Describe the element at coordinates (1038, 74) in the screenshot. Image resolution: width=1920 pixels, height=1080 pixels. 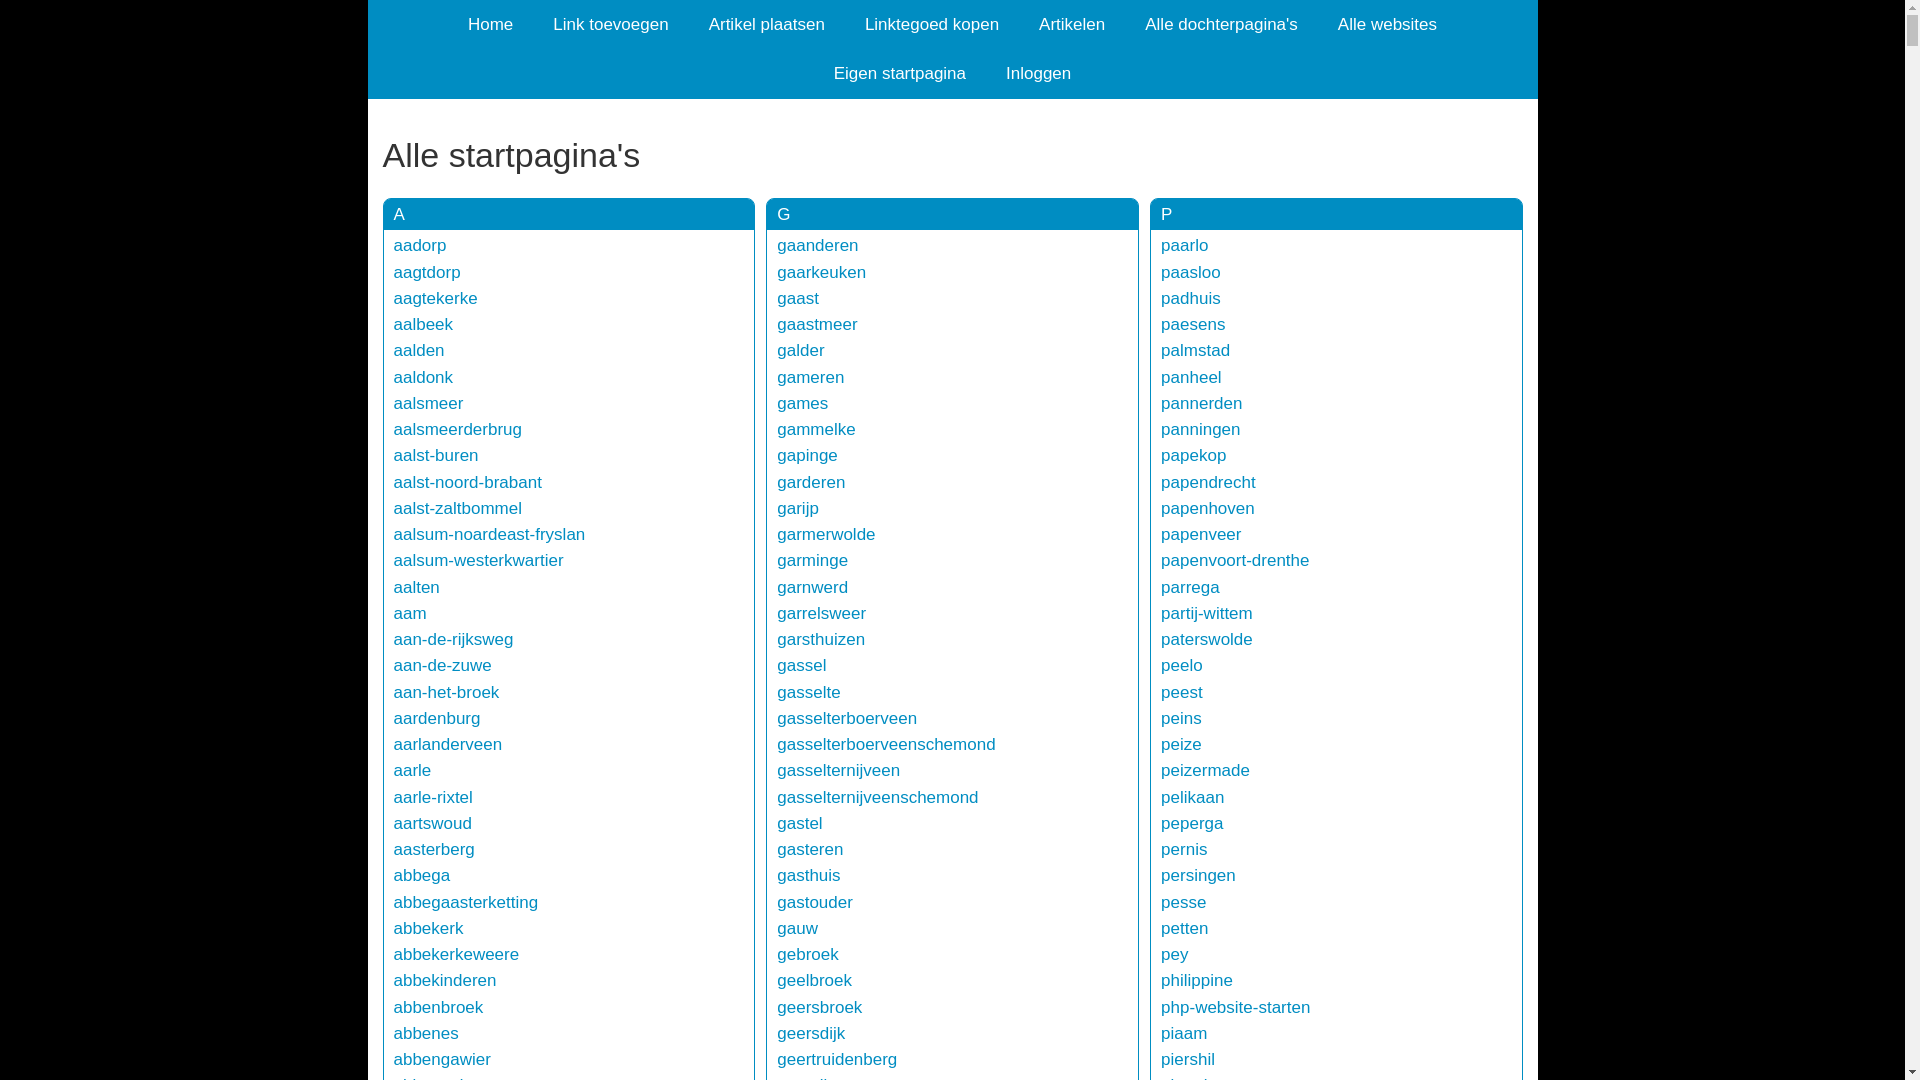
I see `Inloggen` at that location.